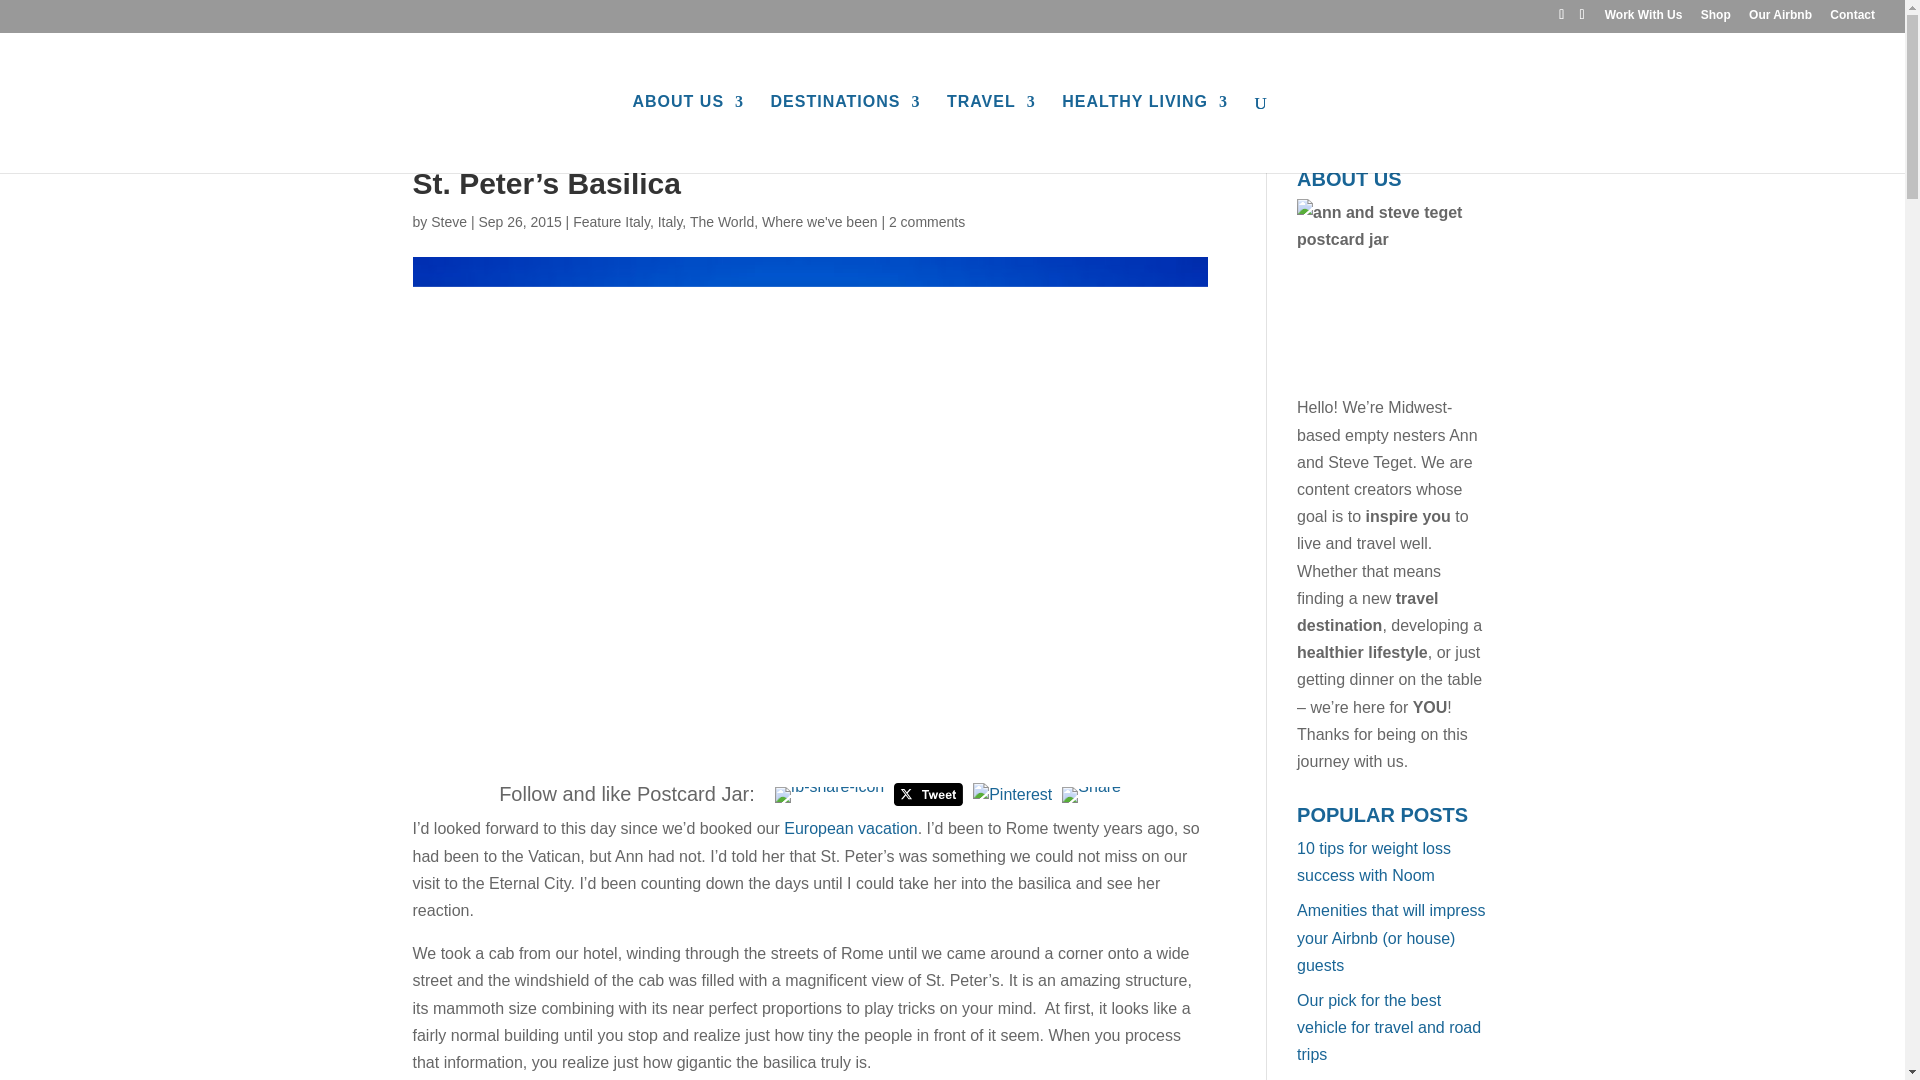  What do you see at coordinates (829, 795) in the screenshot?
I see `Facebook Share` at bounding box center [829, 795].